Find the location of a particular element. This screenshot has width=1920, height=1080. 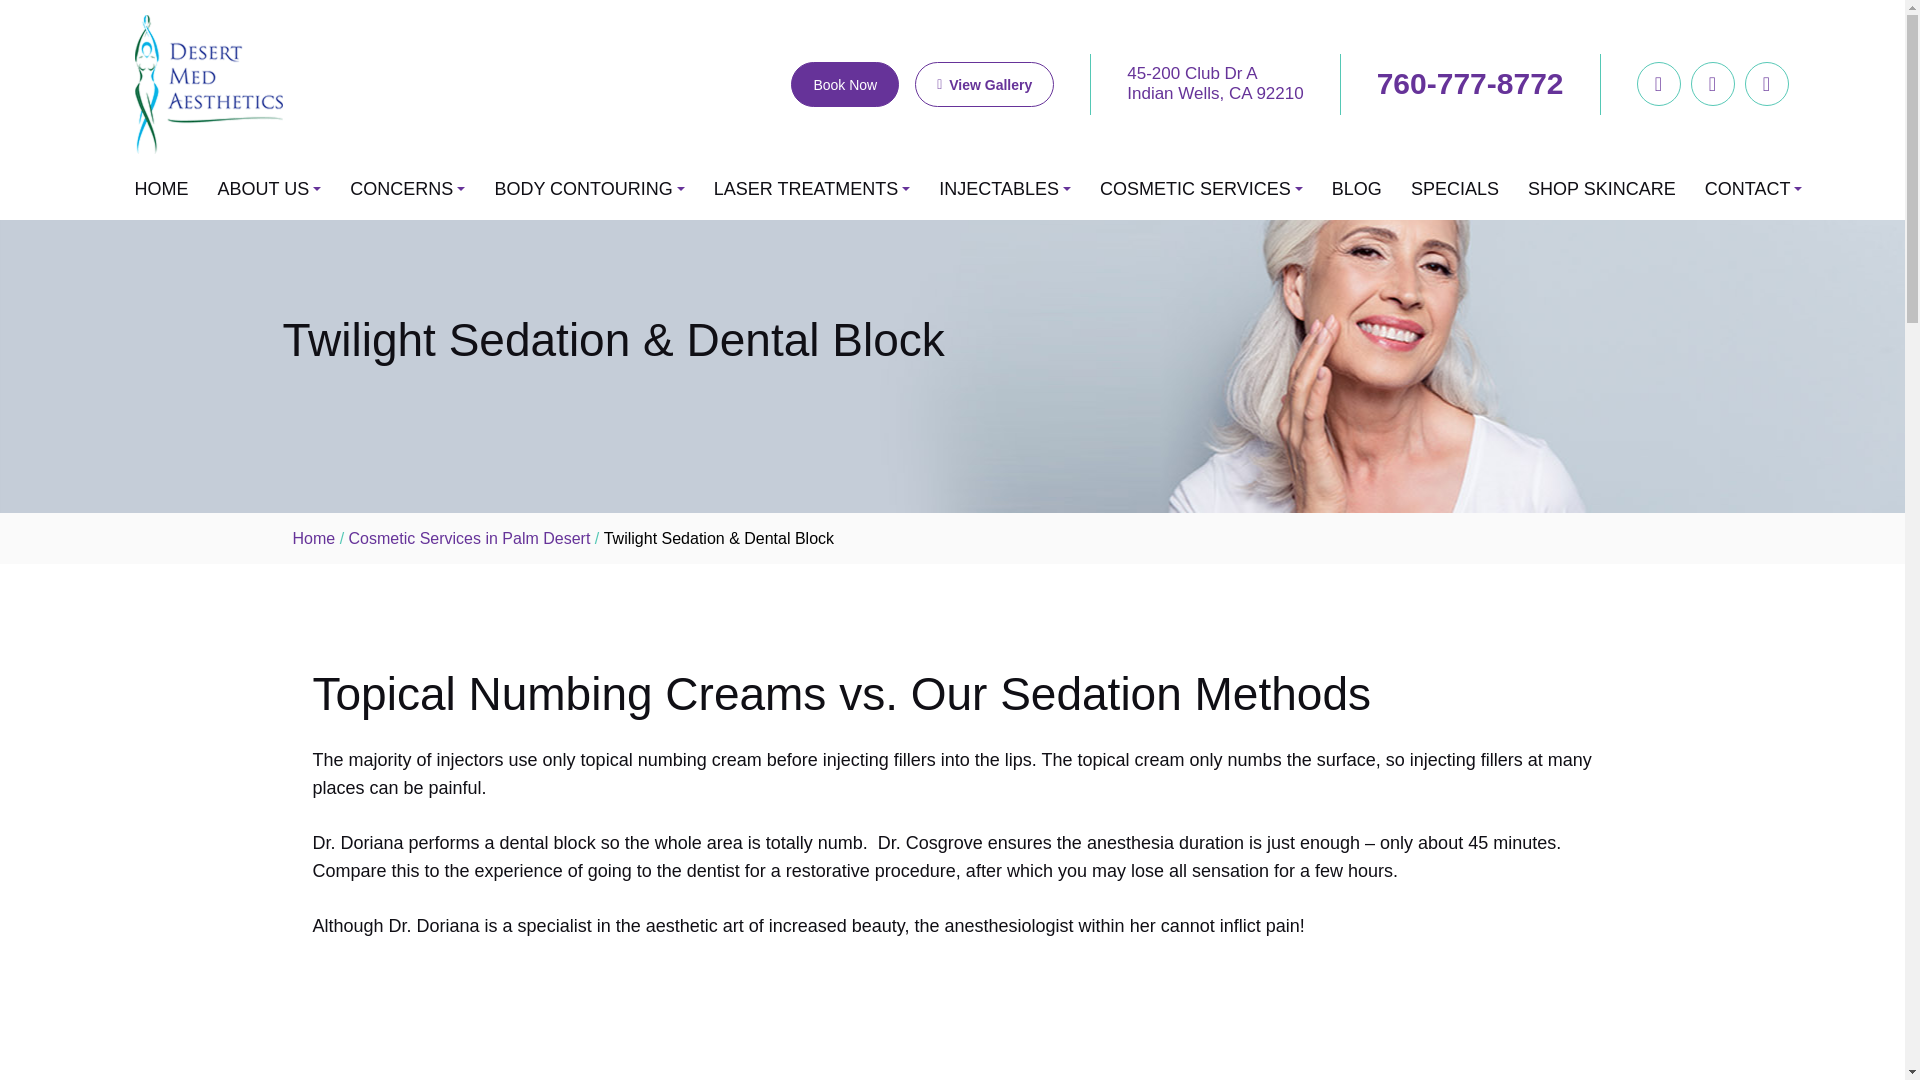

760-777-8772 is located at coordinates (1470, 84).